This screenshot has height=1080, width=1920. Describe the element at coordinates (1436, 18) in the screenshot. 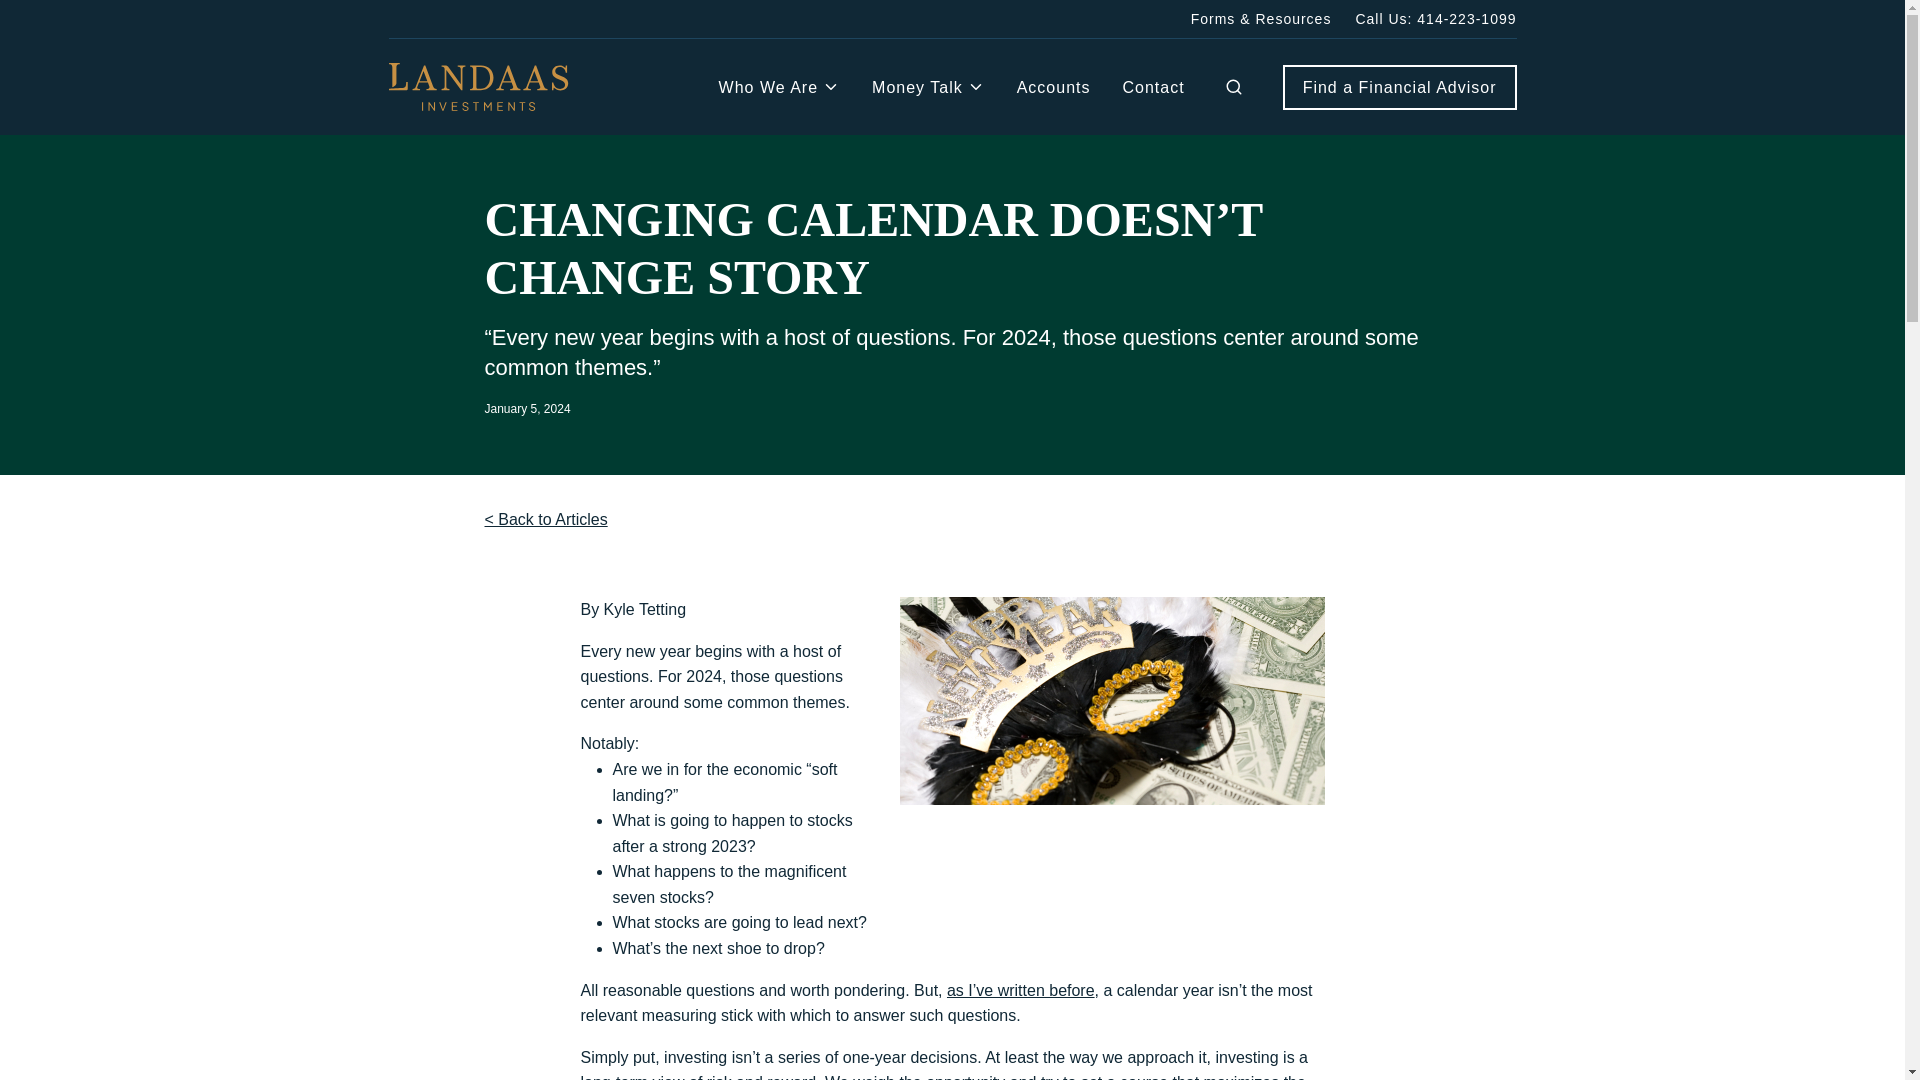

I see `Call Us: 414-223-1099` at that location.